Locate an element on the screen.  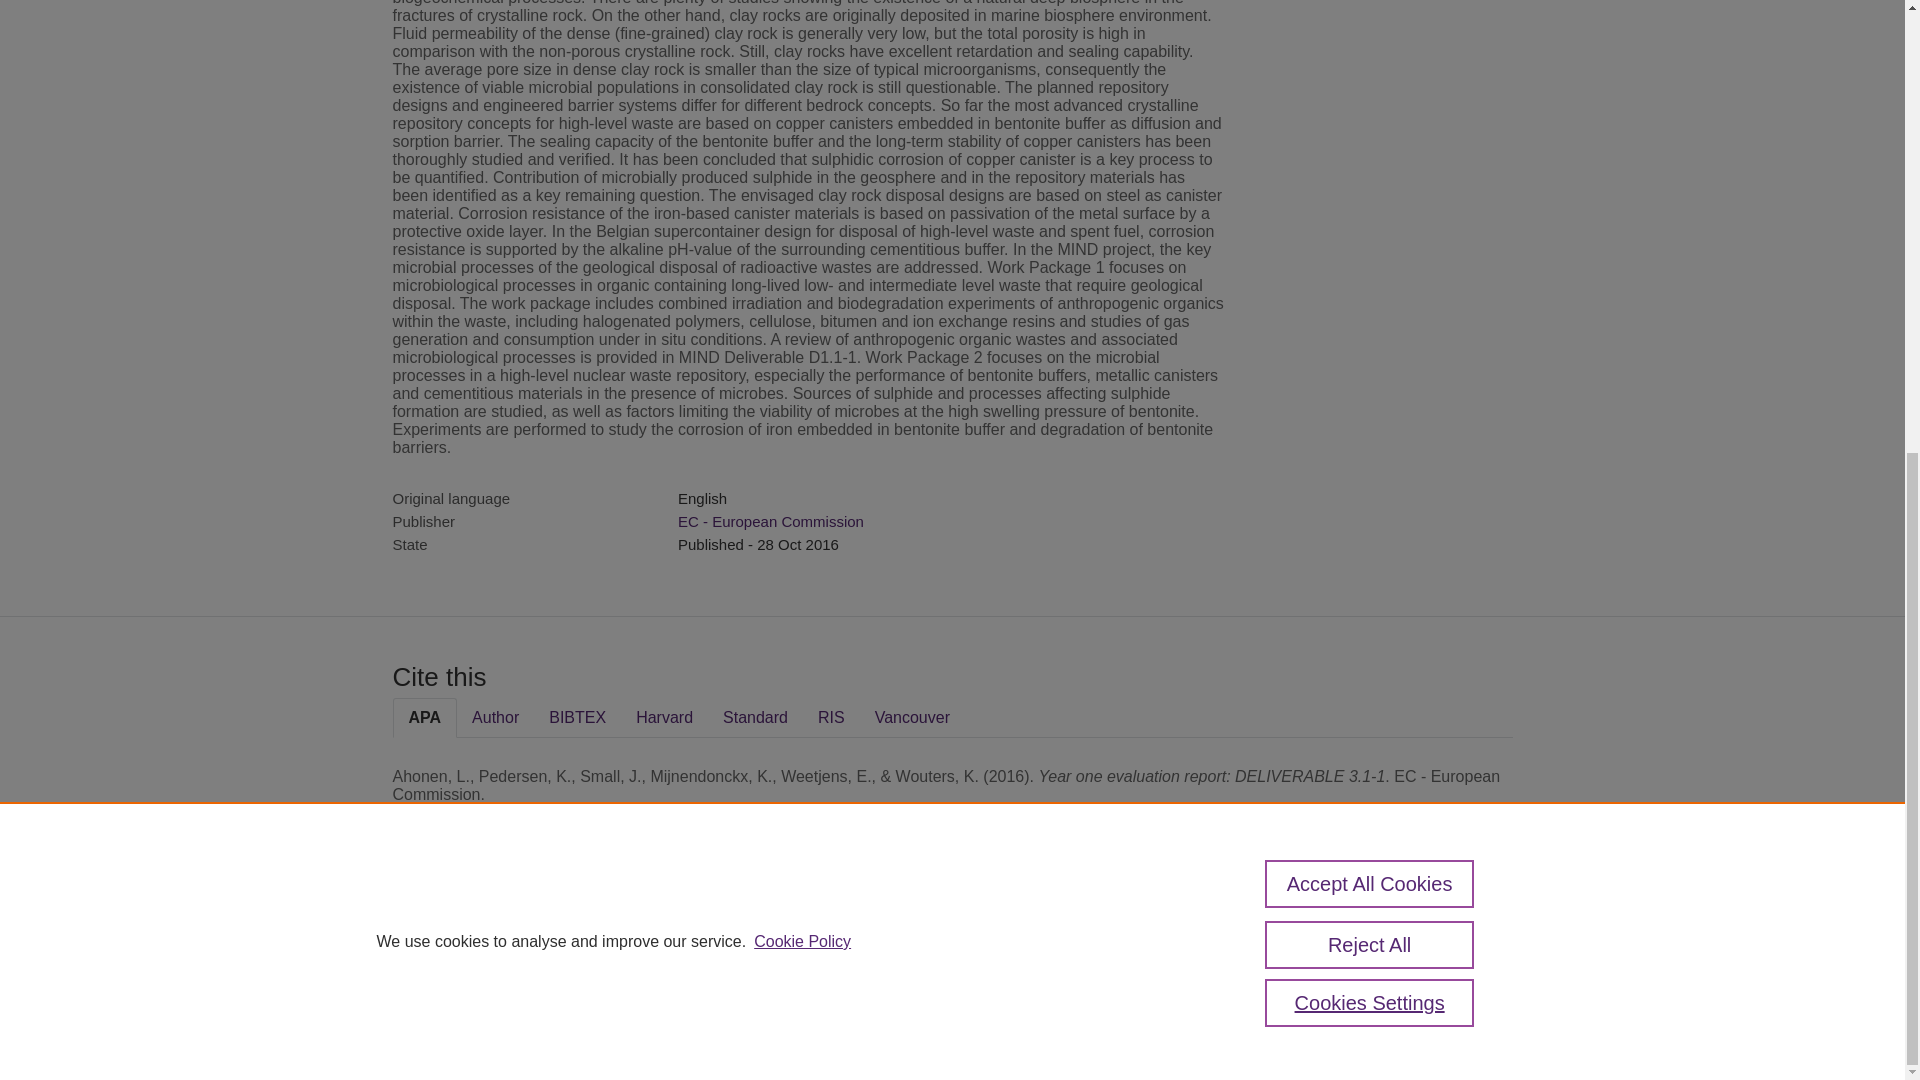
Scopus is located at coordinates (520, 934).